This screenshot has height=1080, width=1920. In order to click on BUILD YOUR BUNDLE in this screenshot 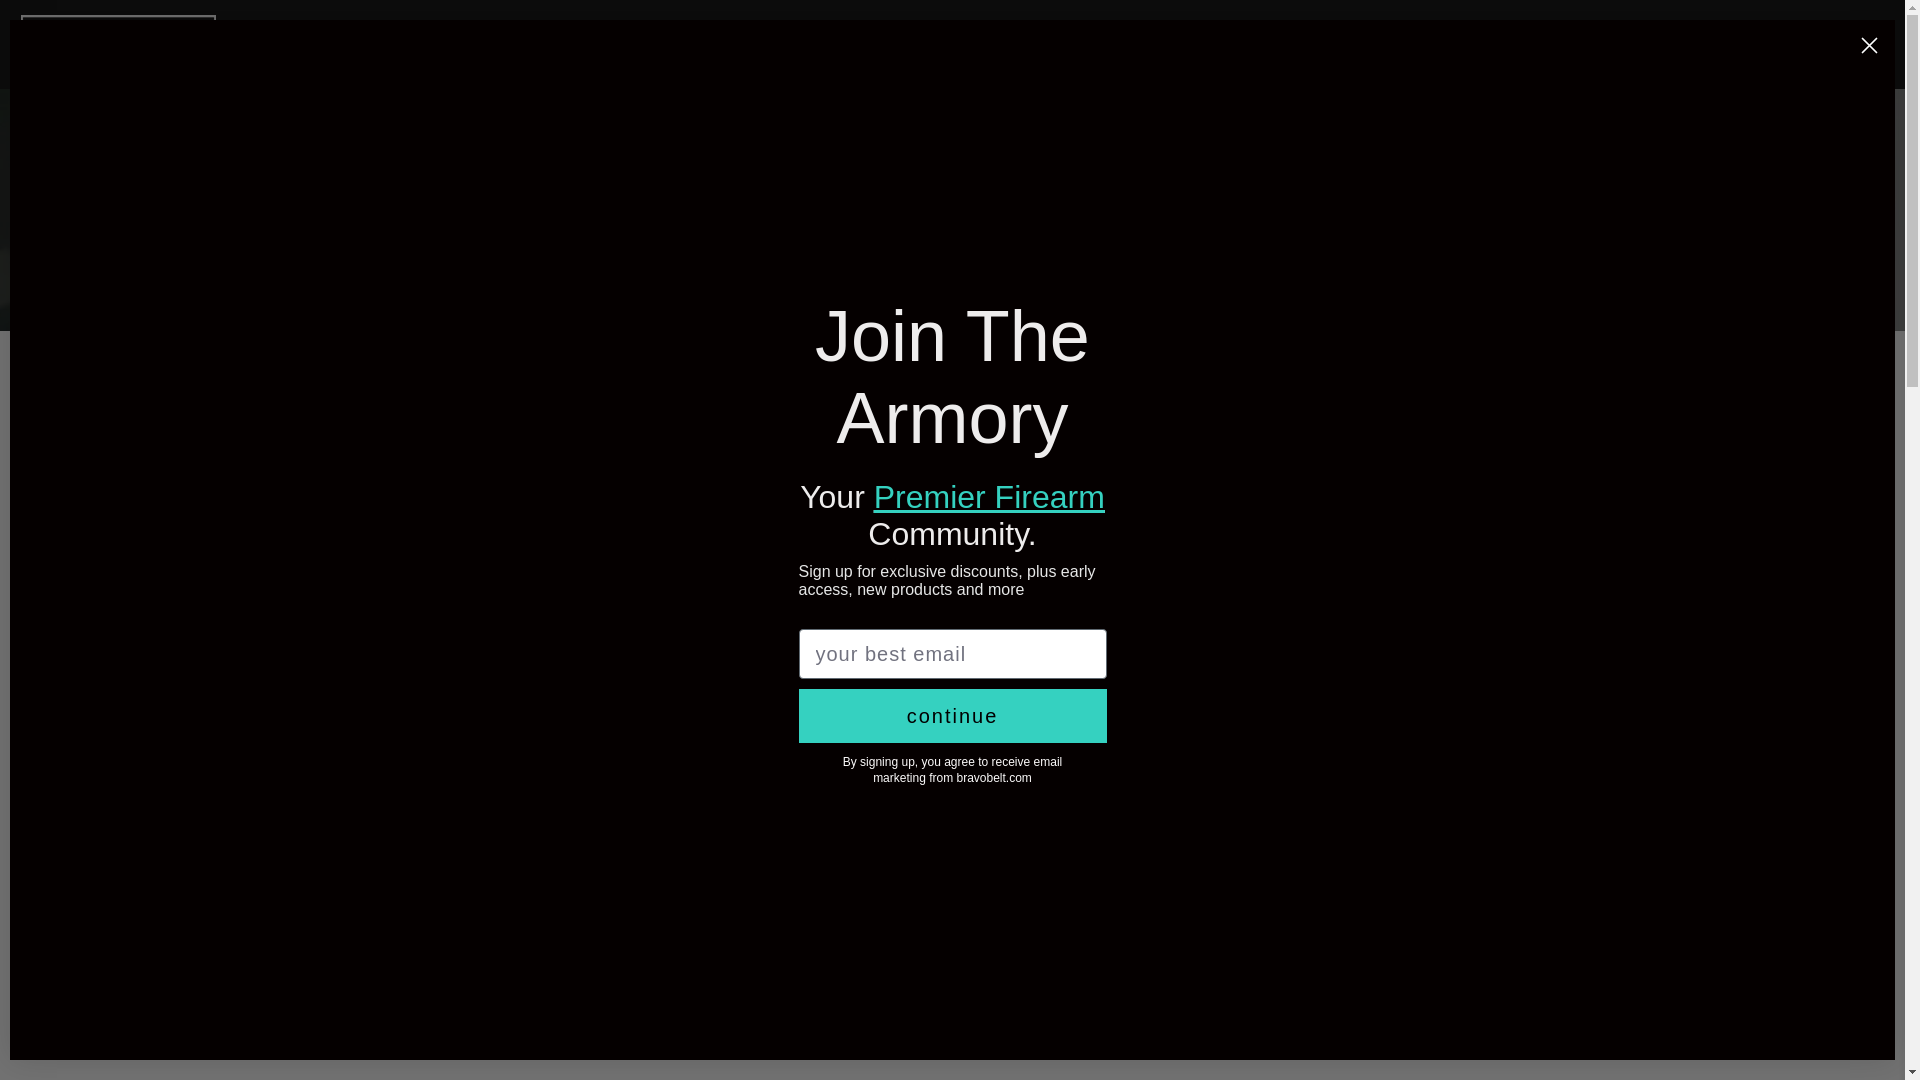, I will do `click(558, 44)`.